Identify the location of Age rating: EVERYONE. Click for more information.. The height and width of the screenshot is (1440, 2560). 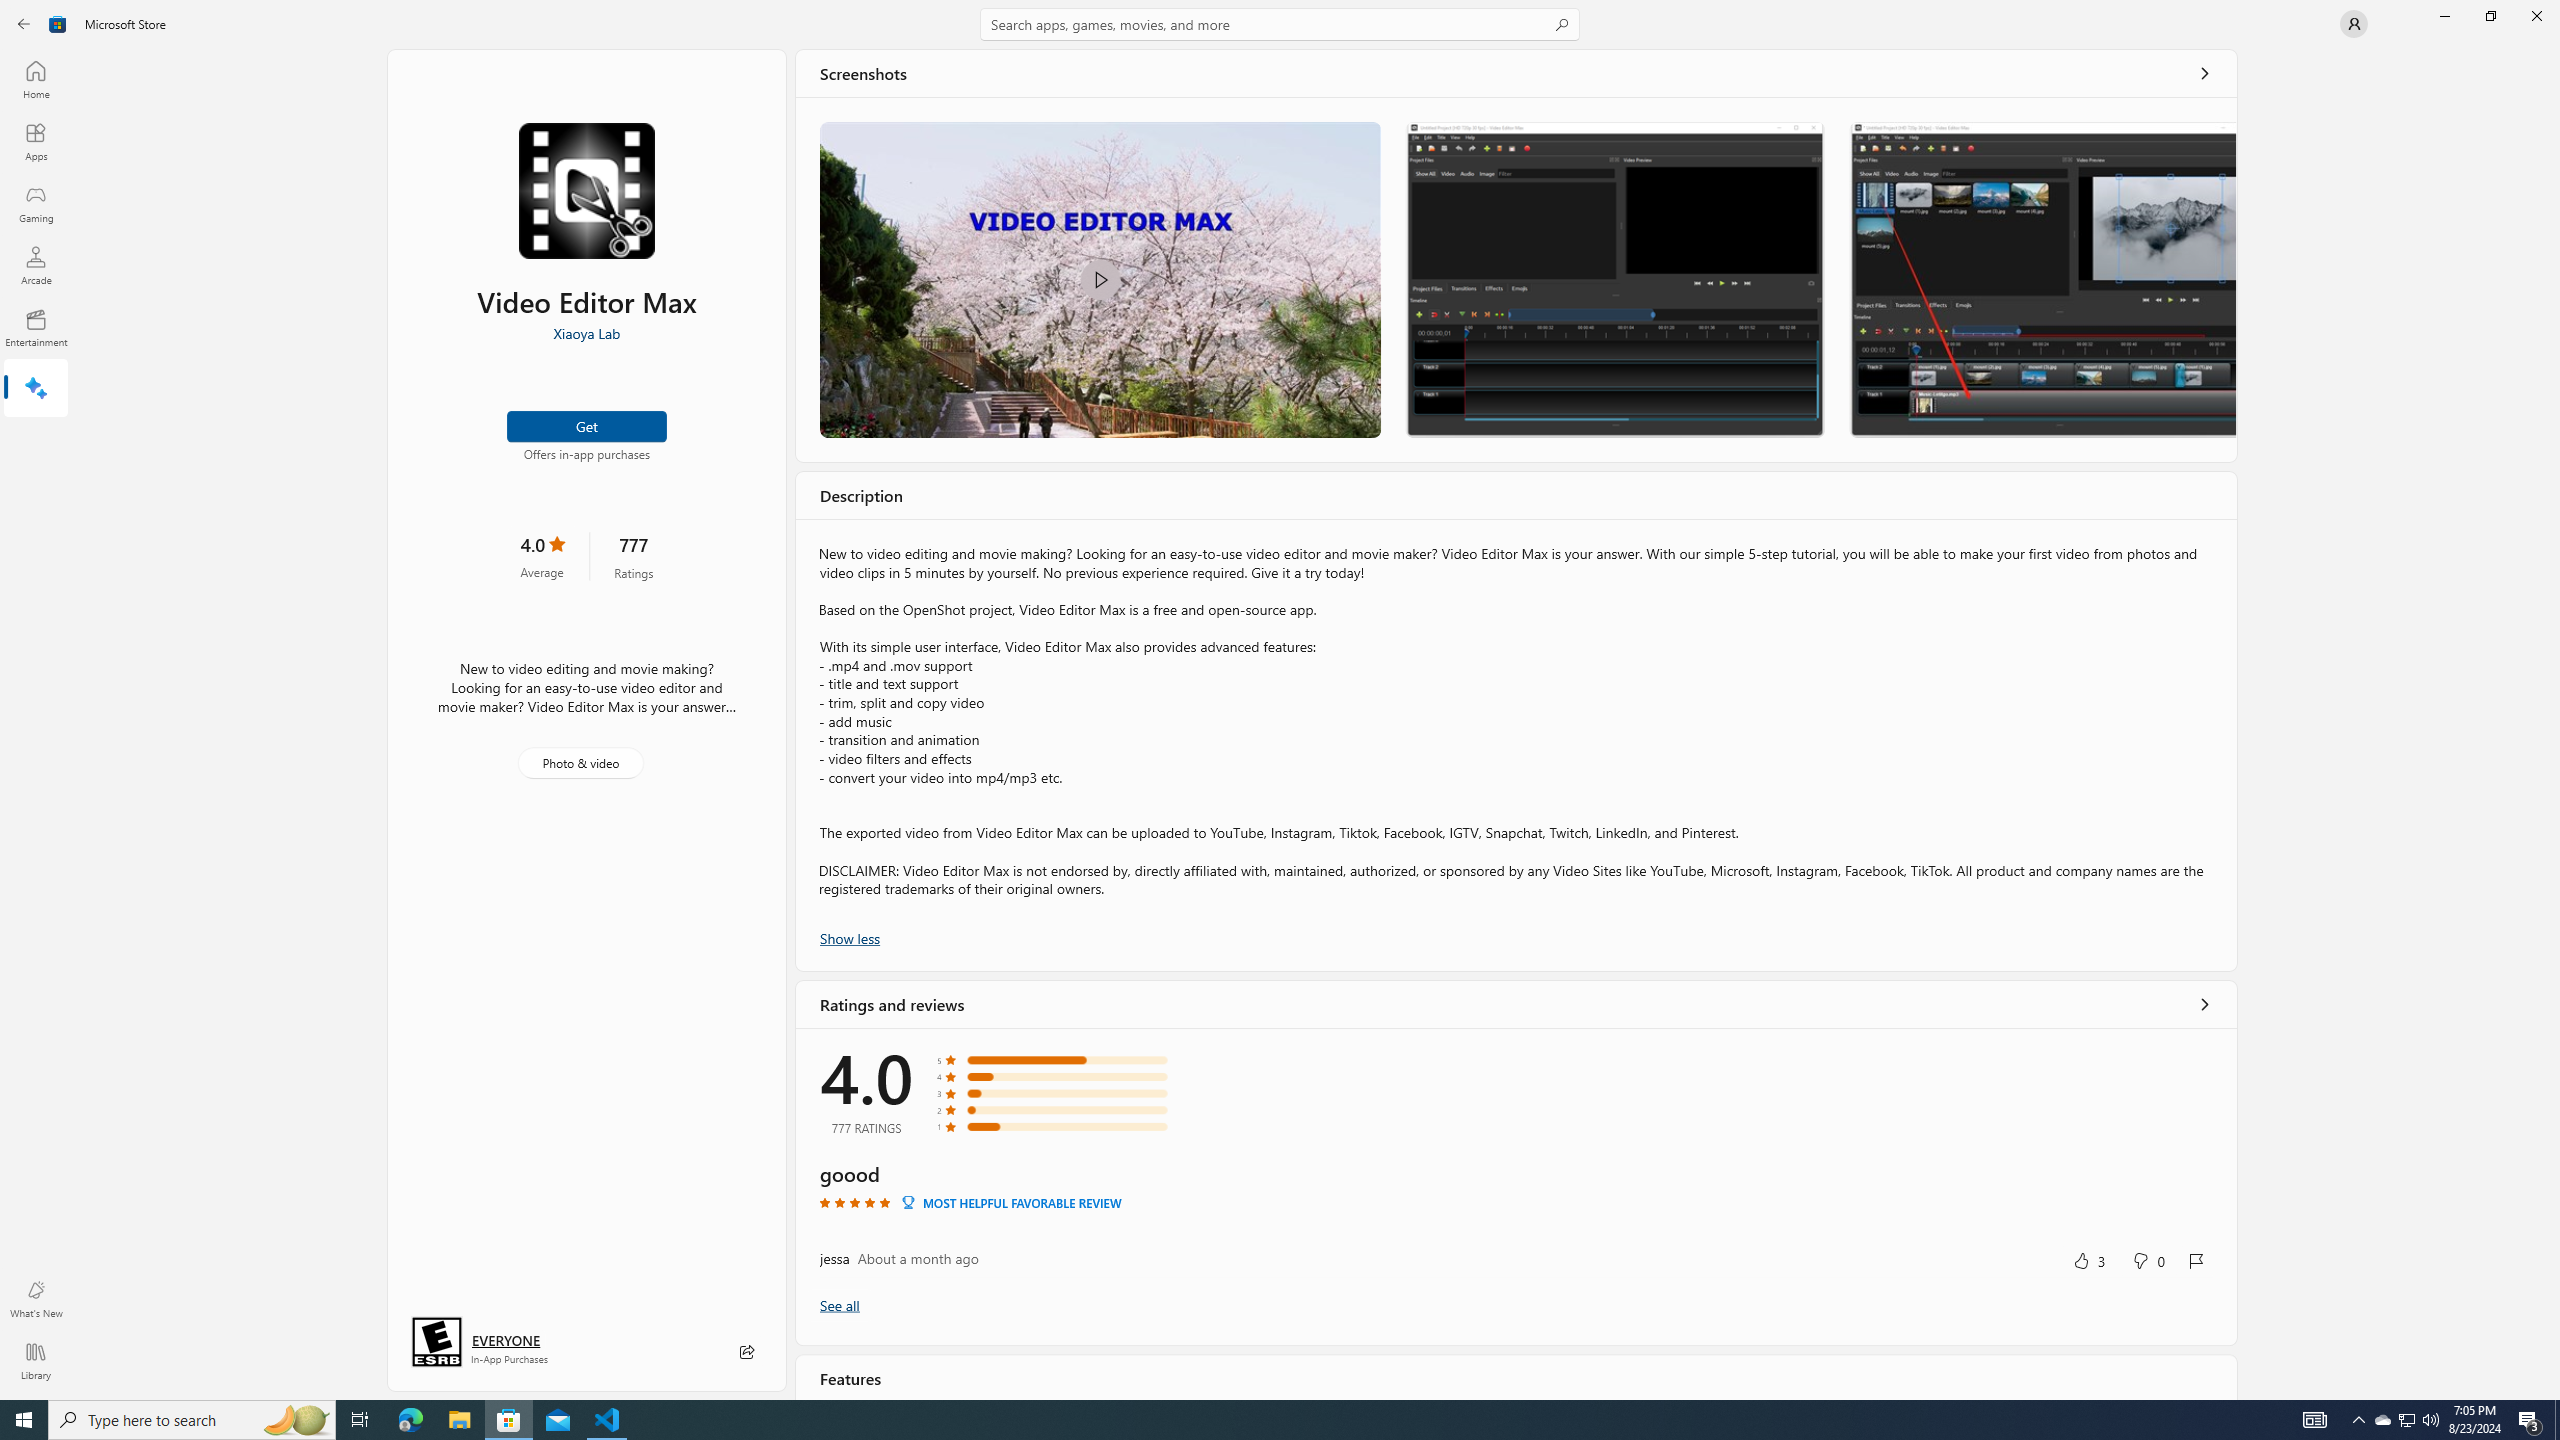
(505, 1340).